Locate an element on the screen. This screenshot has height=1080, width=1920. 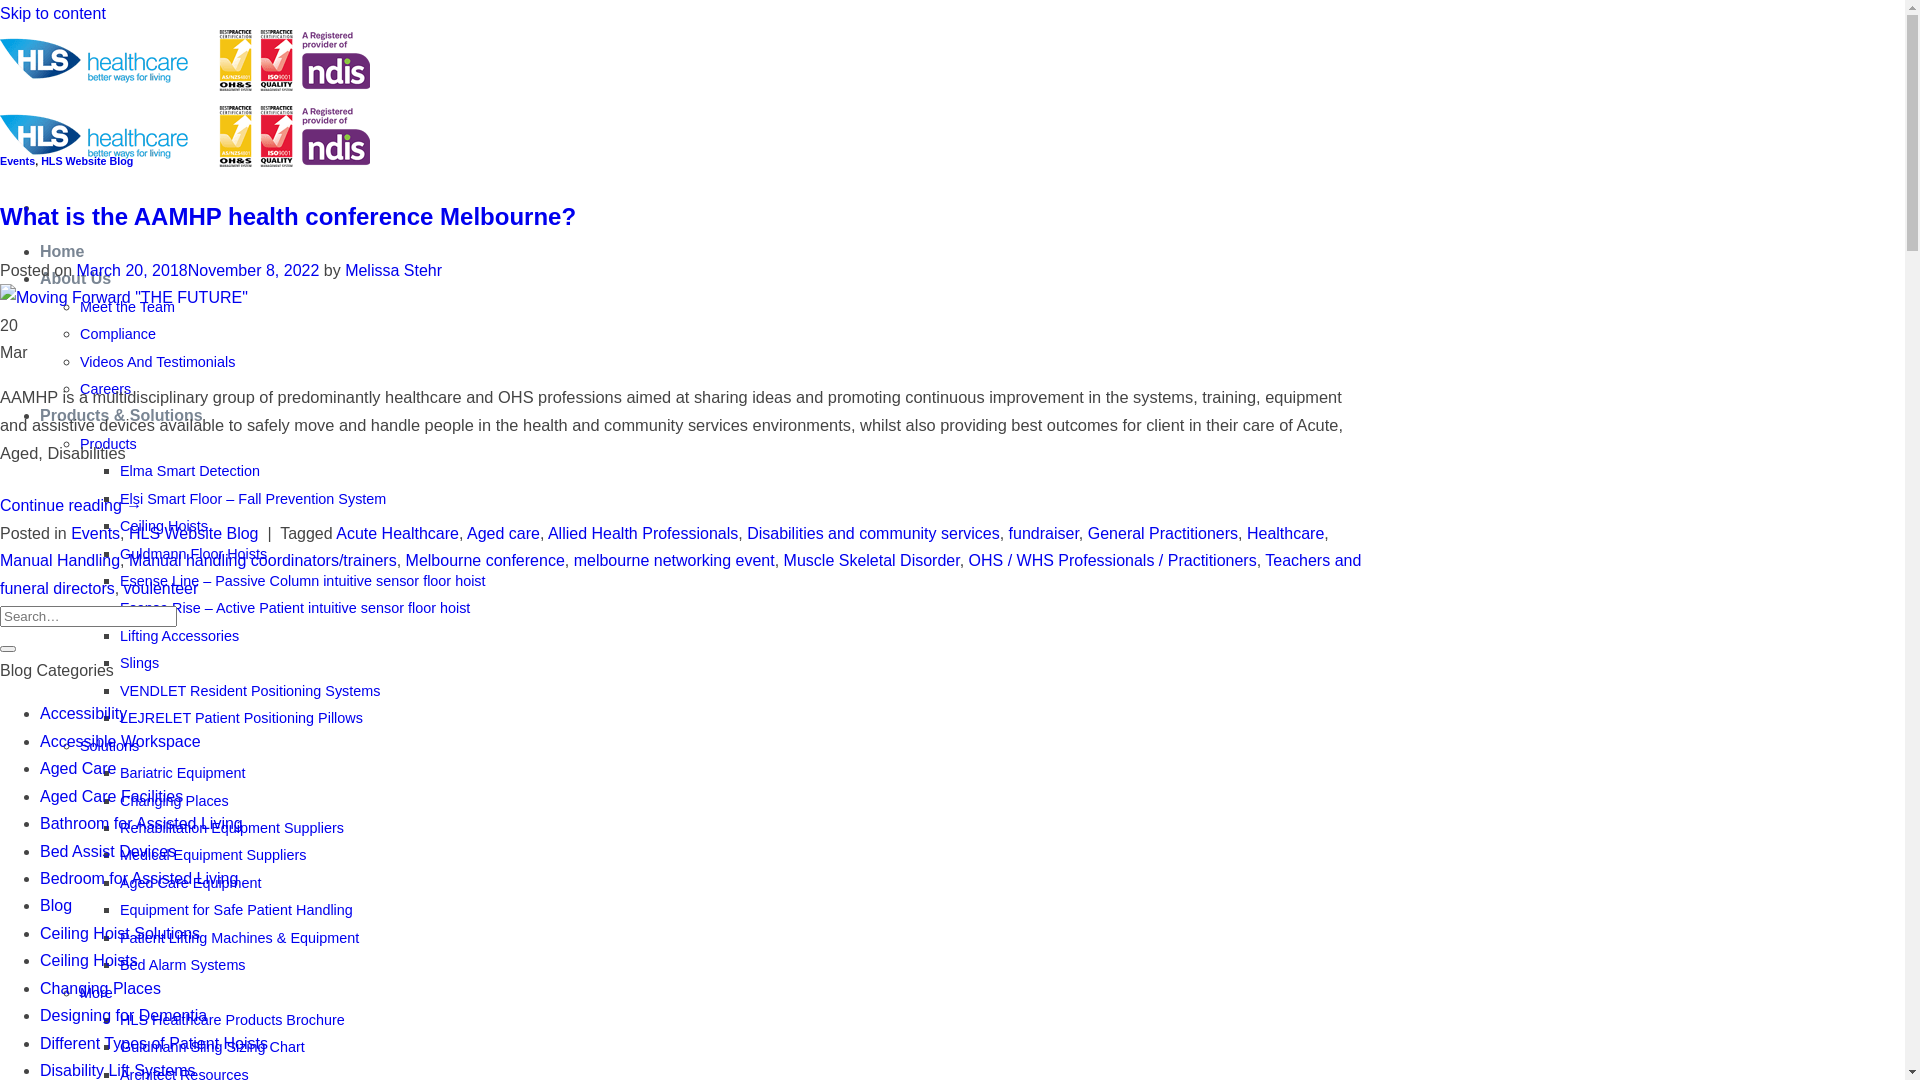
melbourne networking event is located at coordinates (674, 560).